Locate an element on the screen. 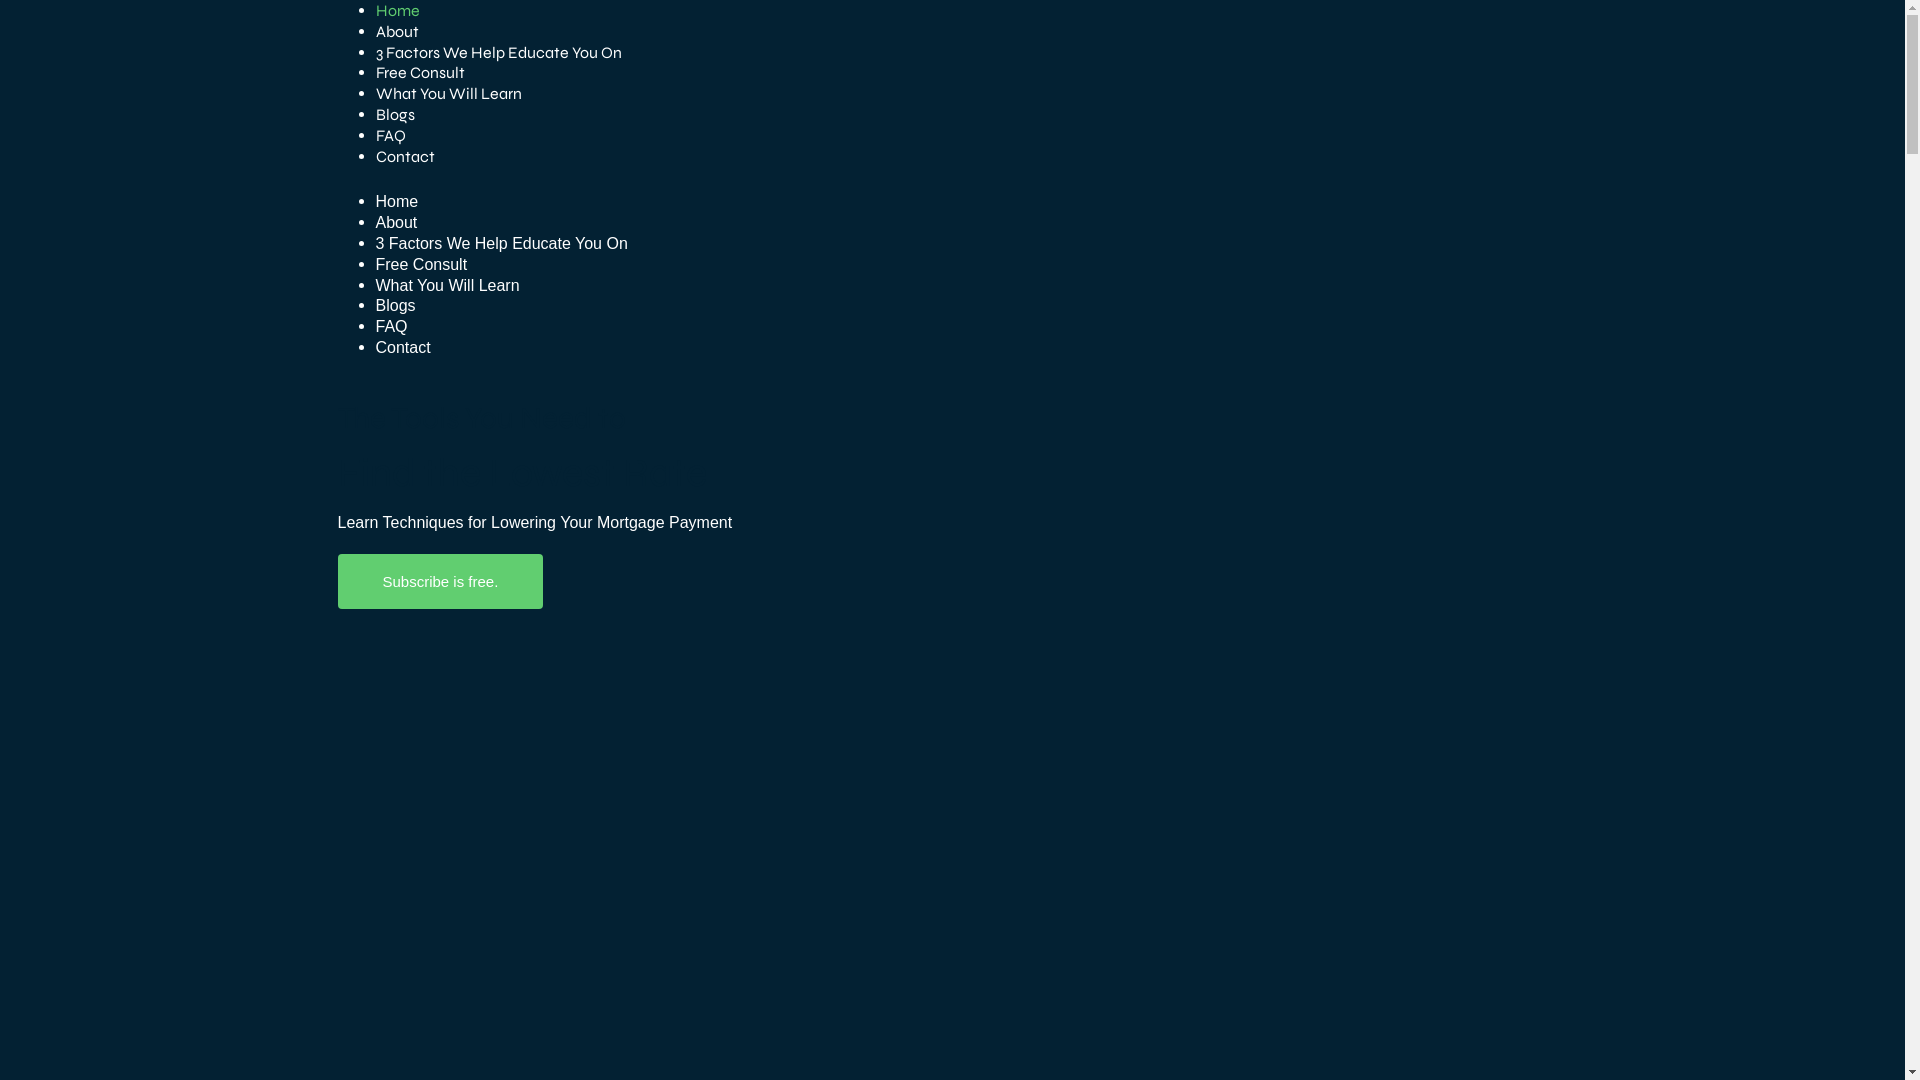  3 Factors We Help Educate You On is located at coordinates (502, 244).